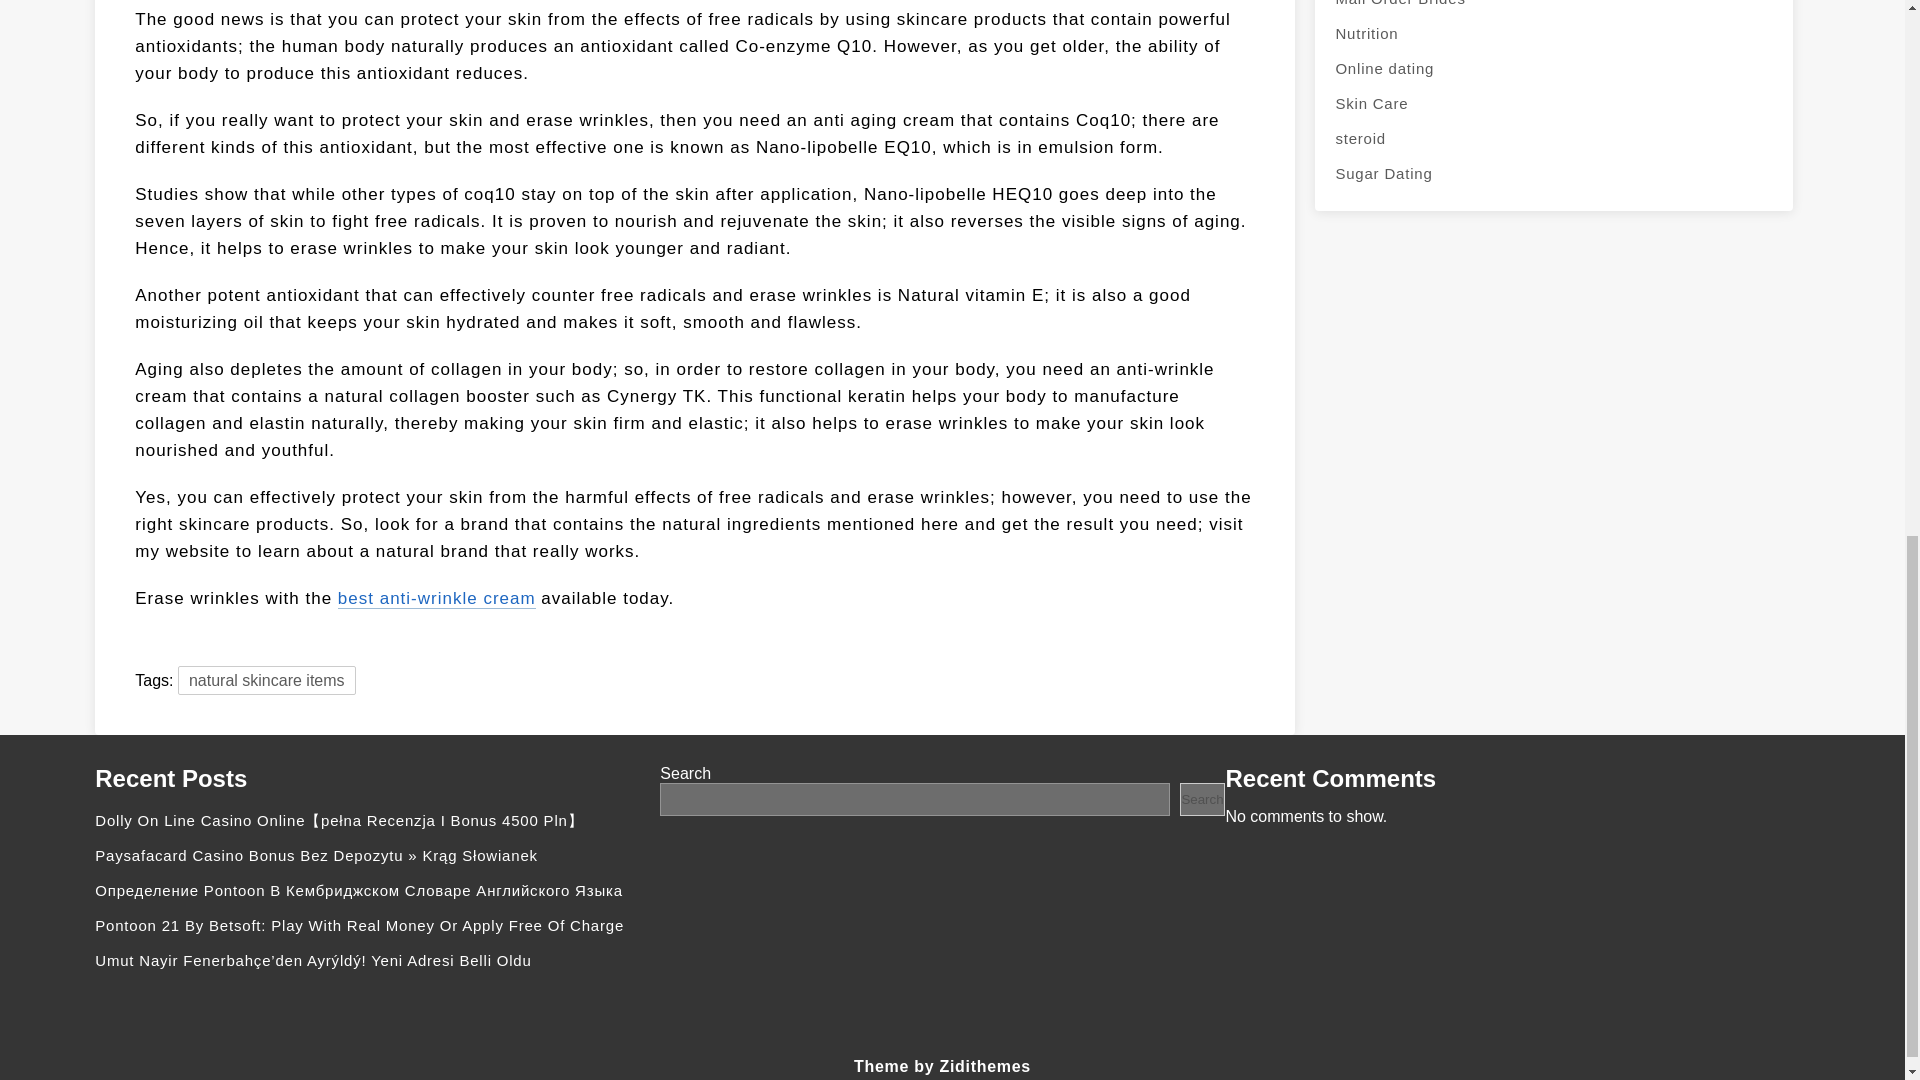 This screenshot has width=1920, height=1080. I want to click on natural skincare items, so click(266, 680).